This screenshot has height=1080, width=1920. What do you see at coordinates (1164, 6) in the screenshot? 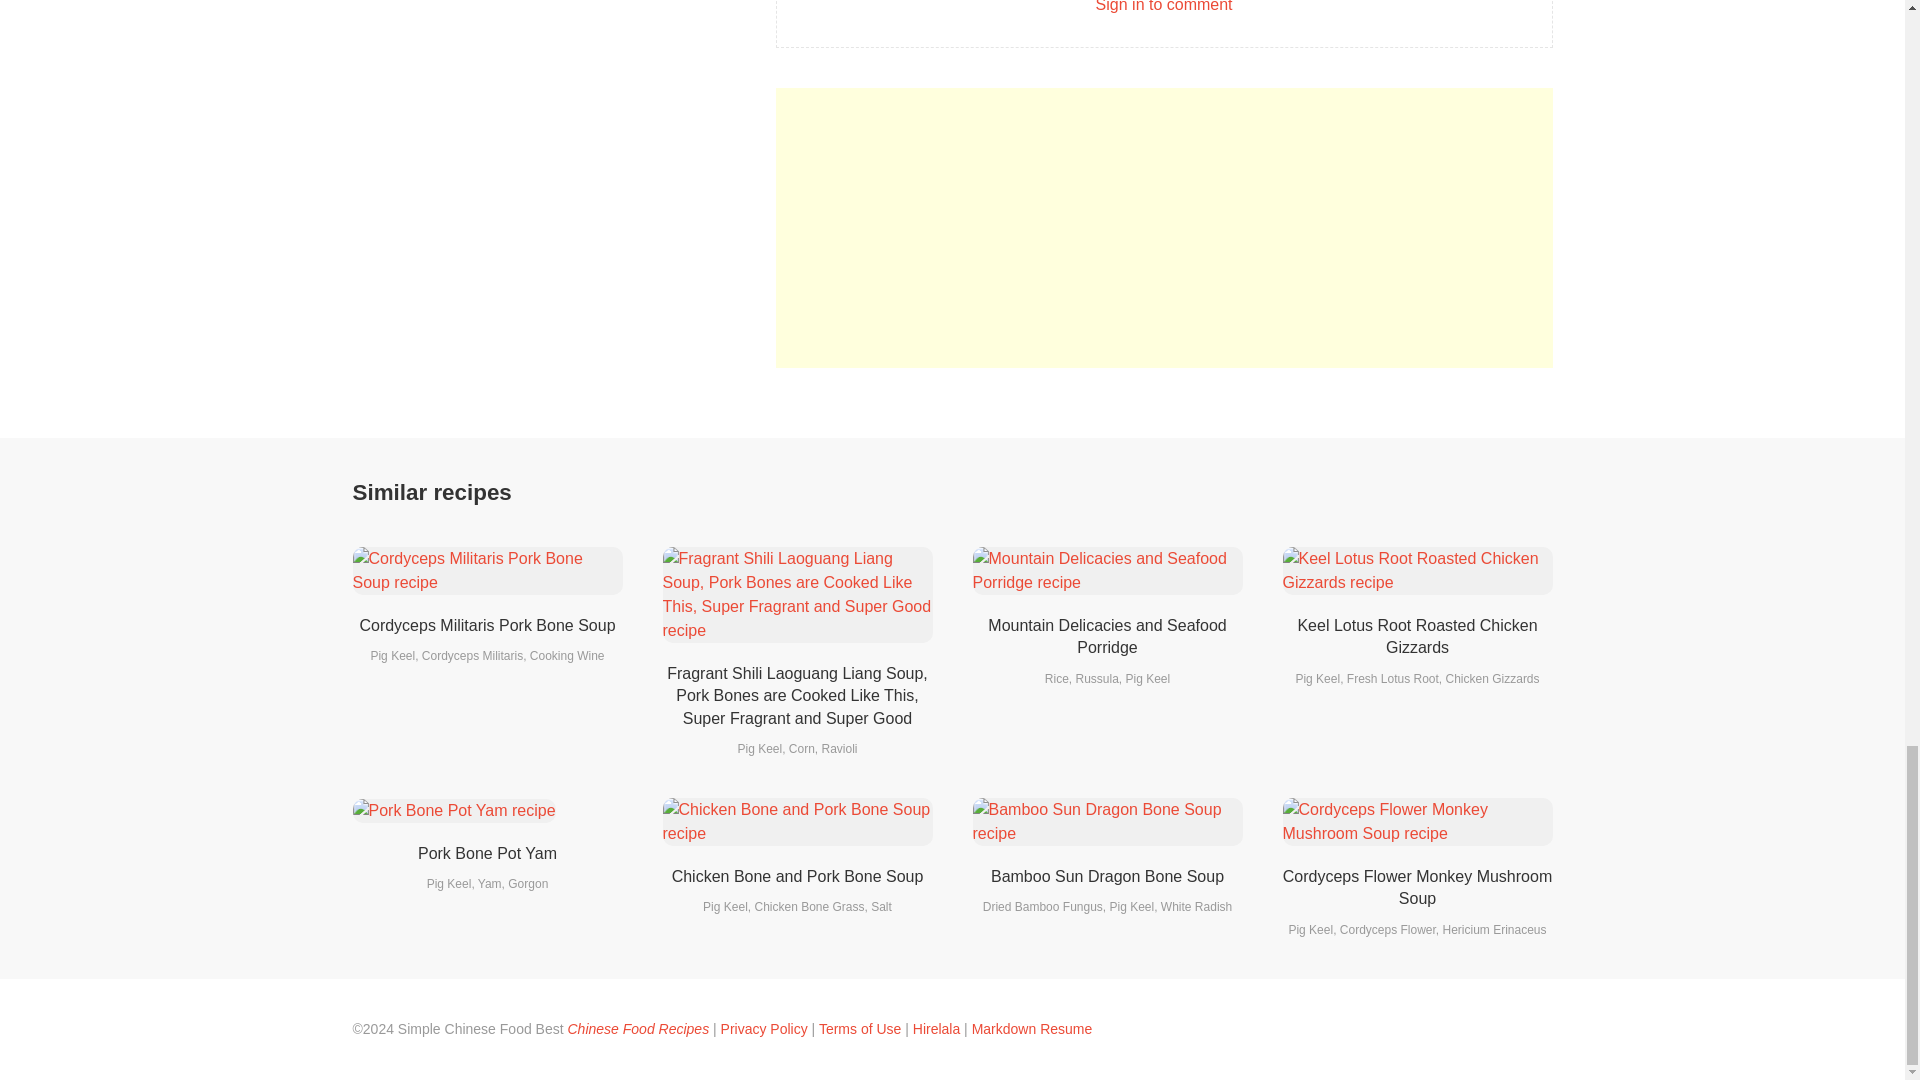
I see `Sign in to comment` at bounding box center [1164, 6].